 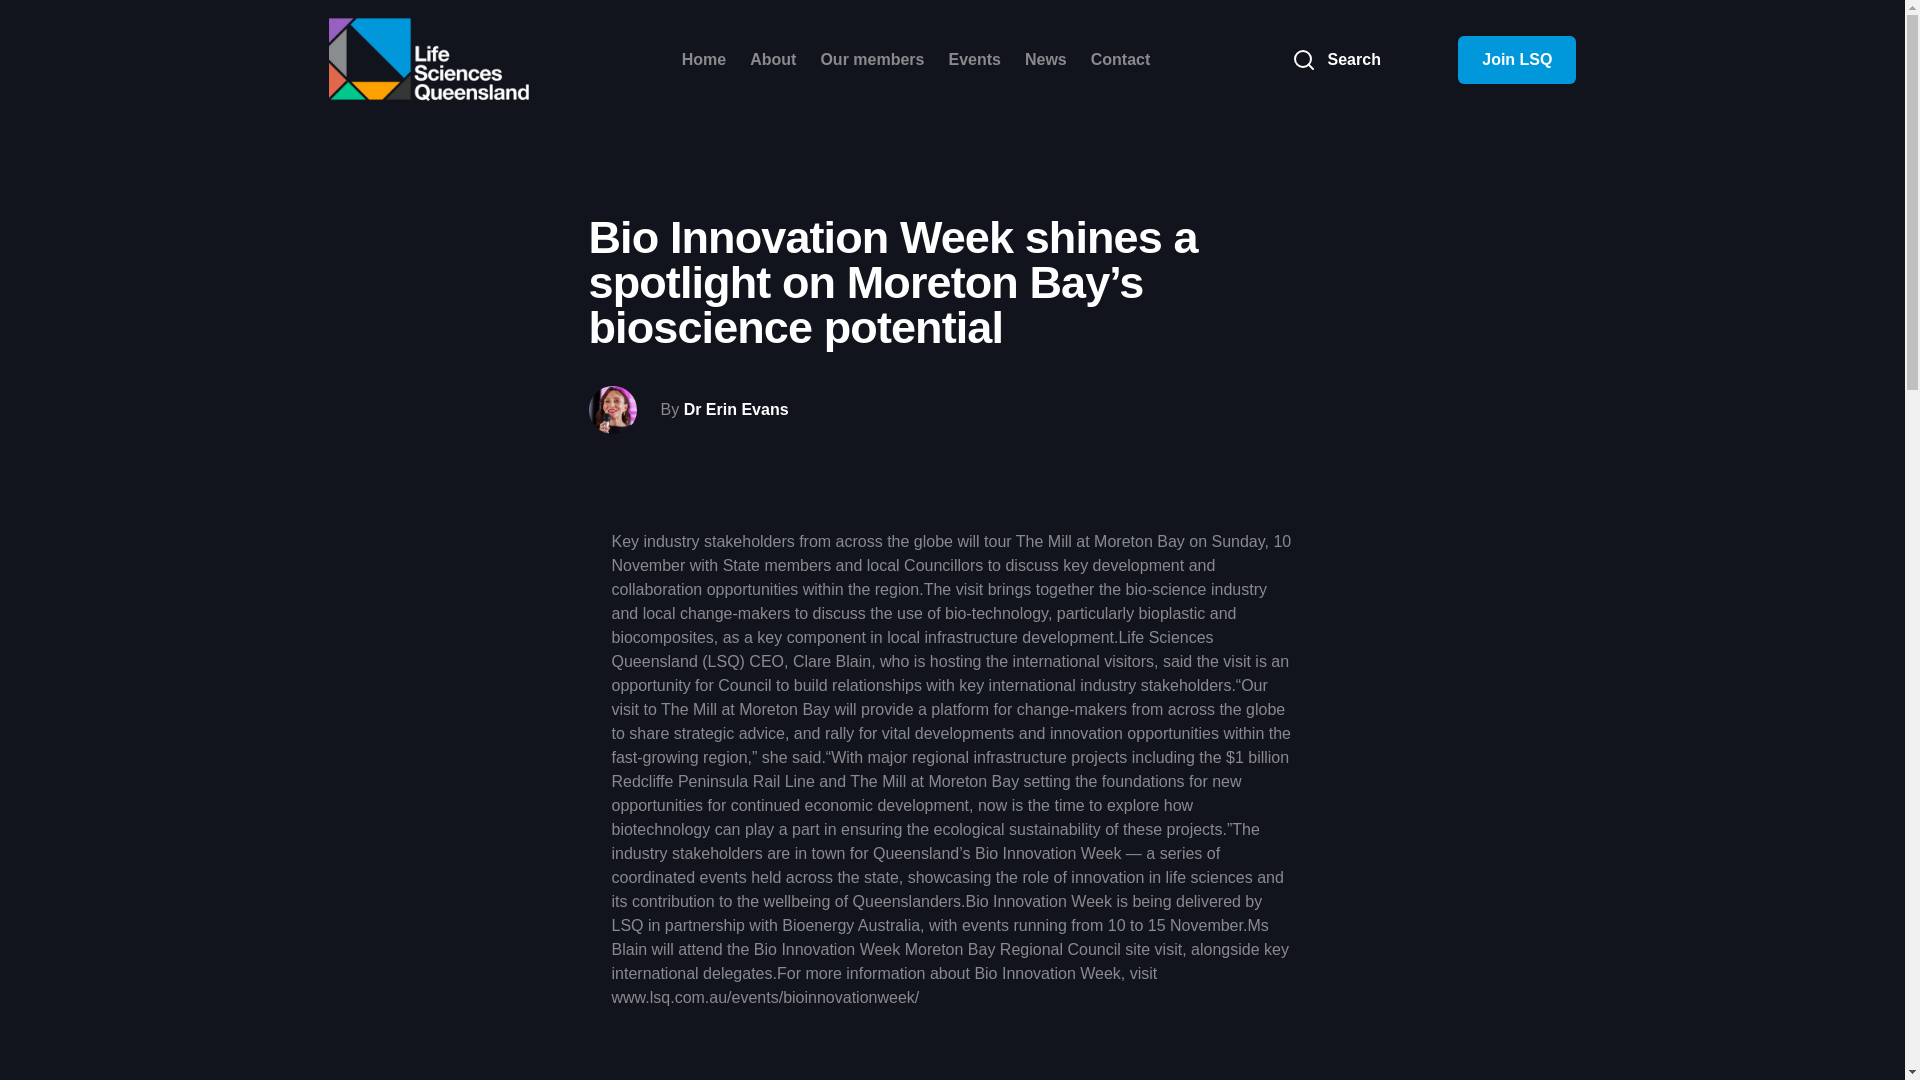 What do you see at coordinates (1370, 60) in the screenshot?
I see `Search            ` at bounding box center [1370, 60].